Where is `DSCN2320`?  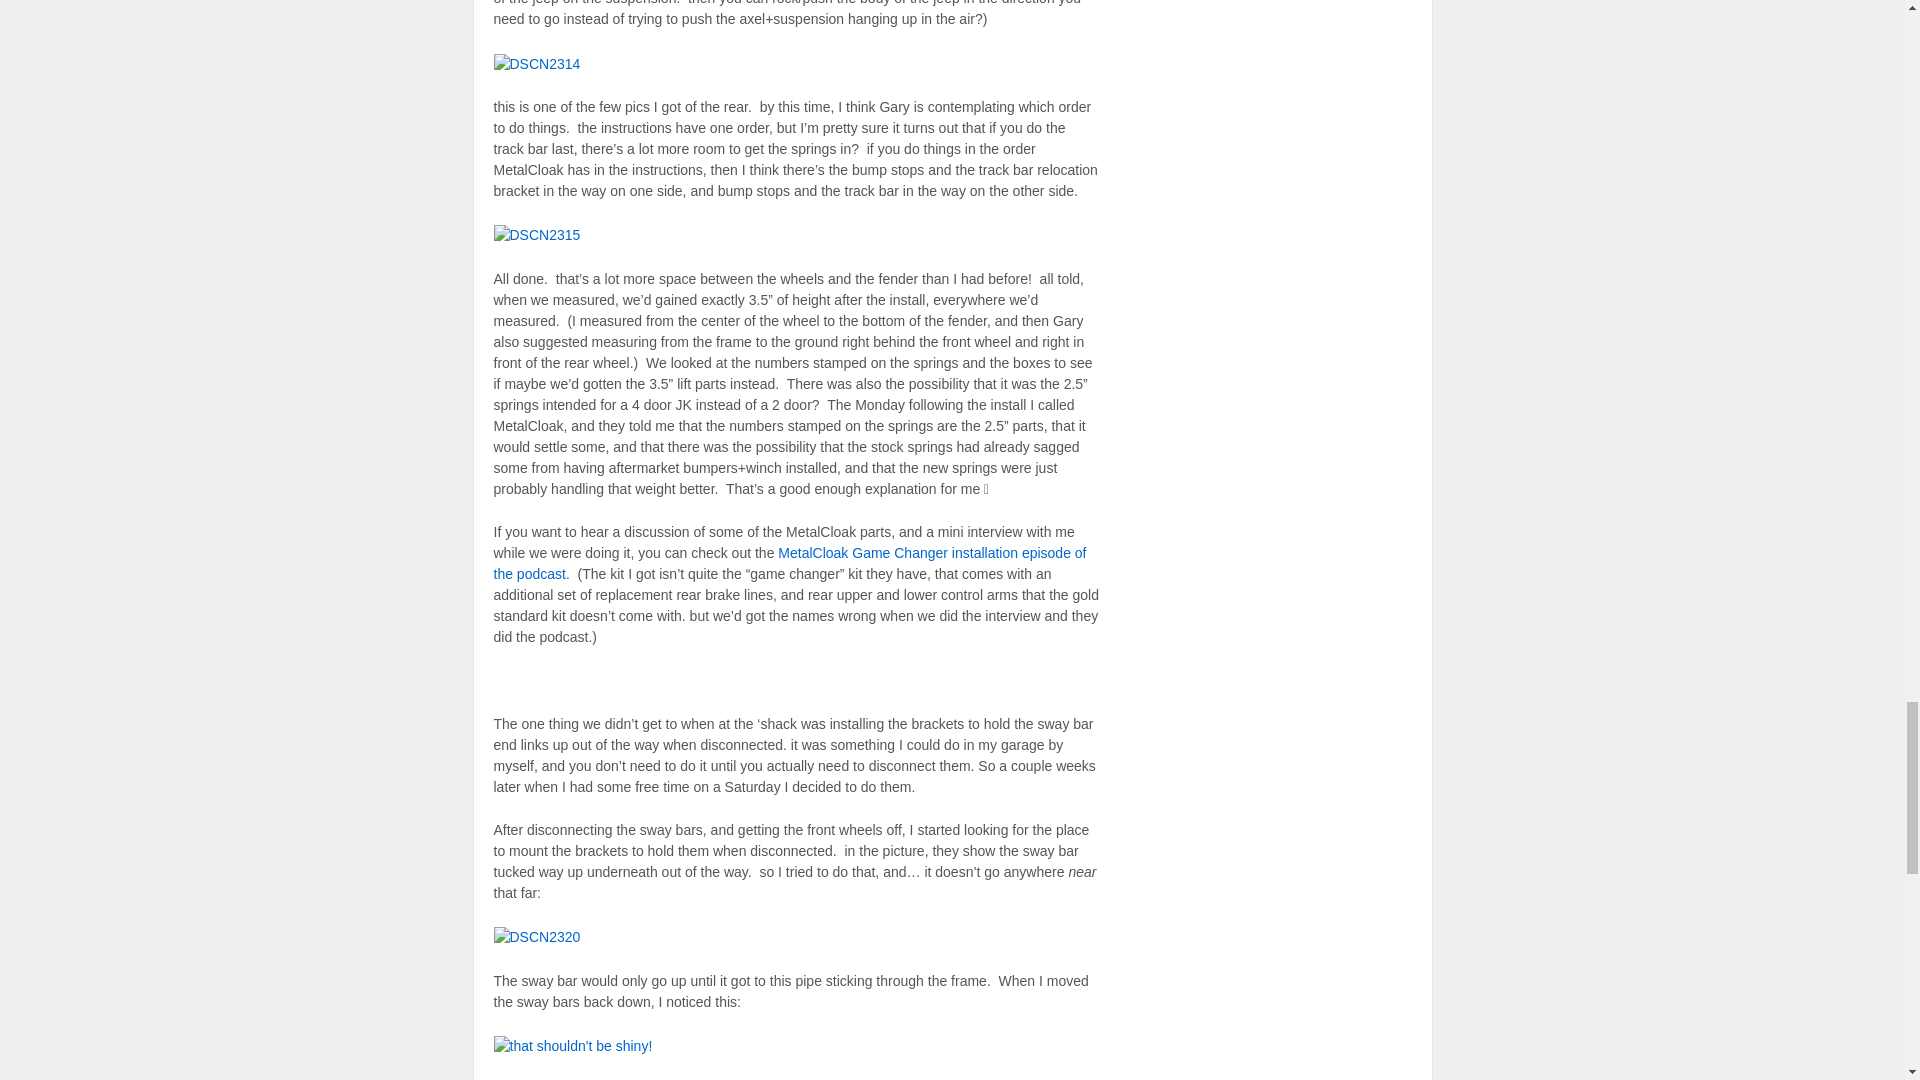 DSCN2320 is located at coordinates (537, 936).